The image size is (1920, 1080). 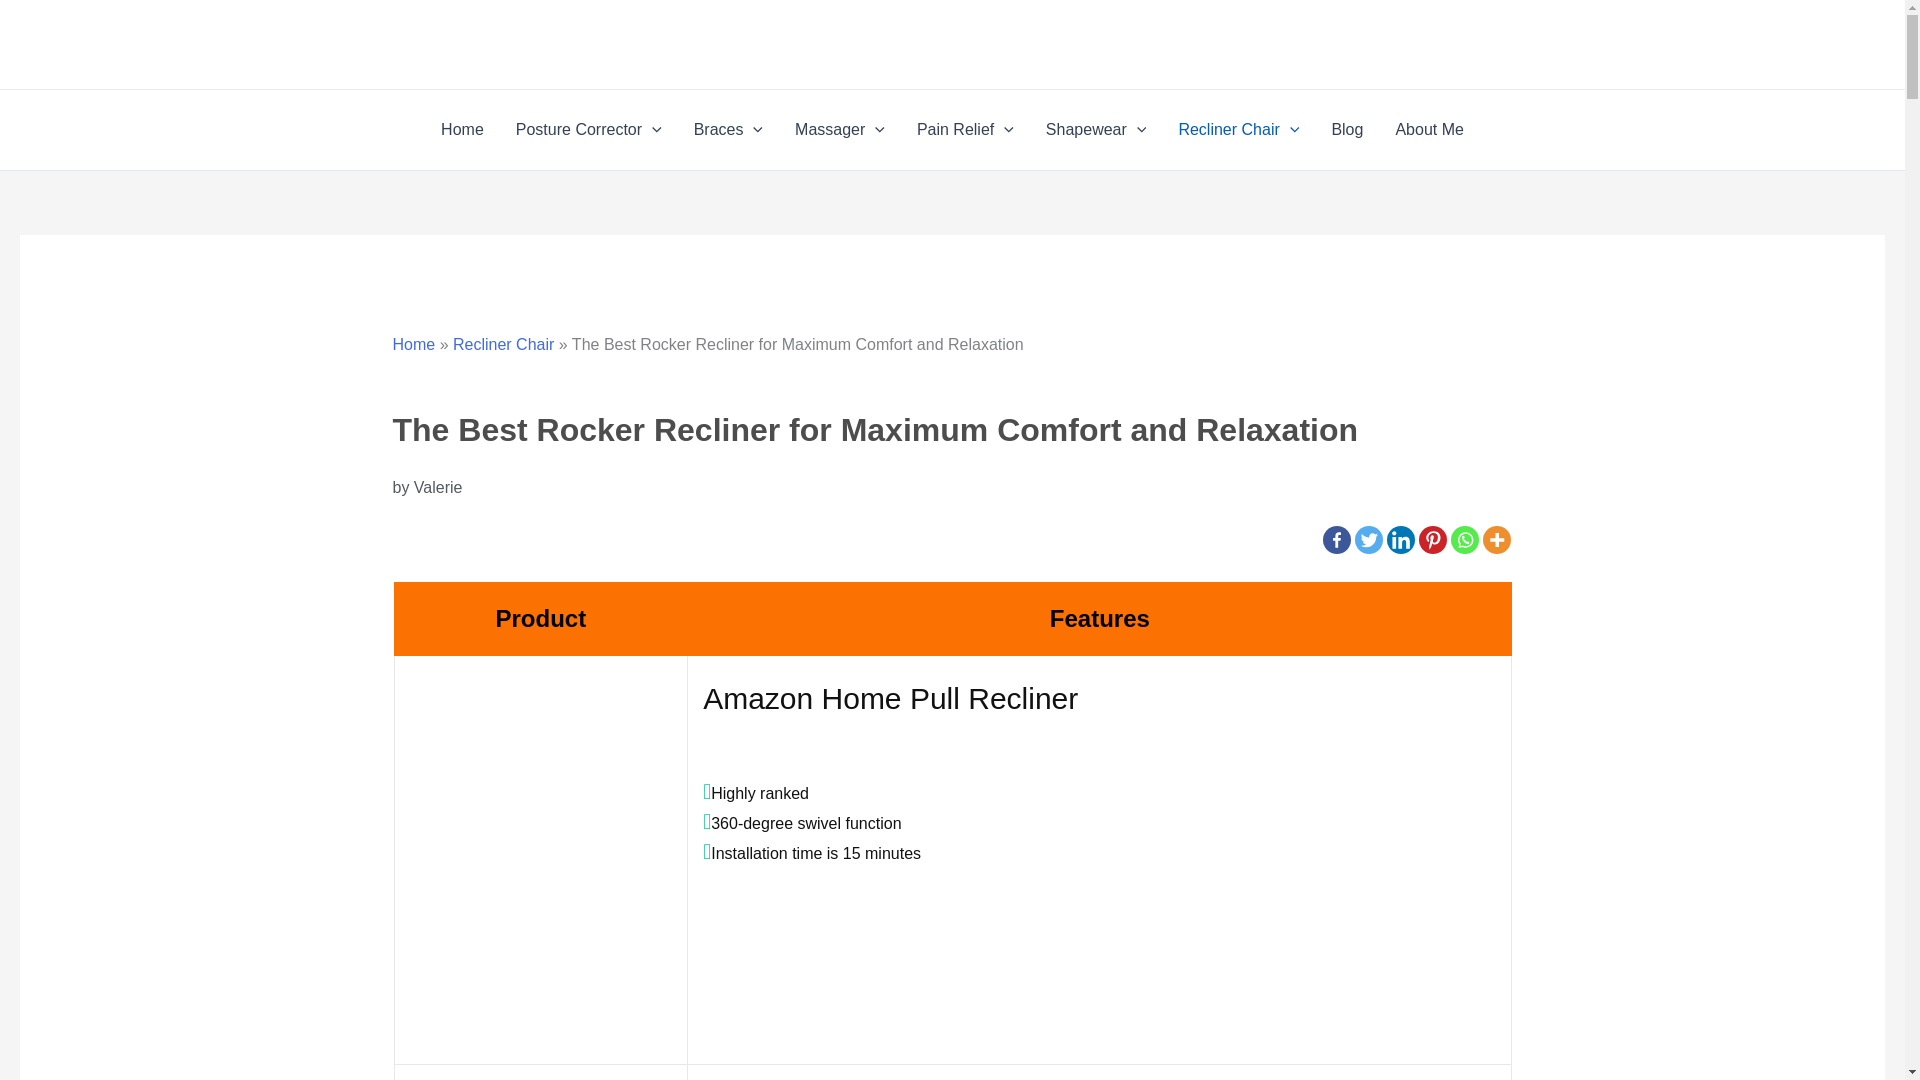 I want to click on Home, so click(x=462, y=129).